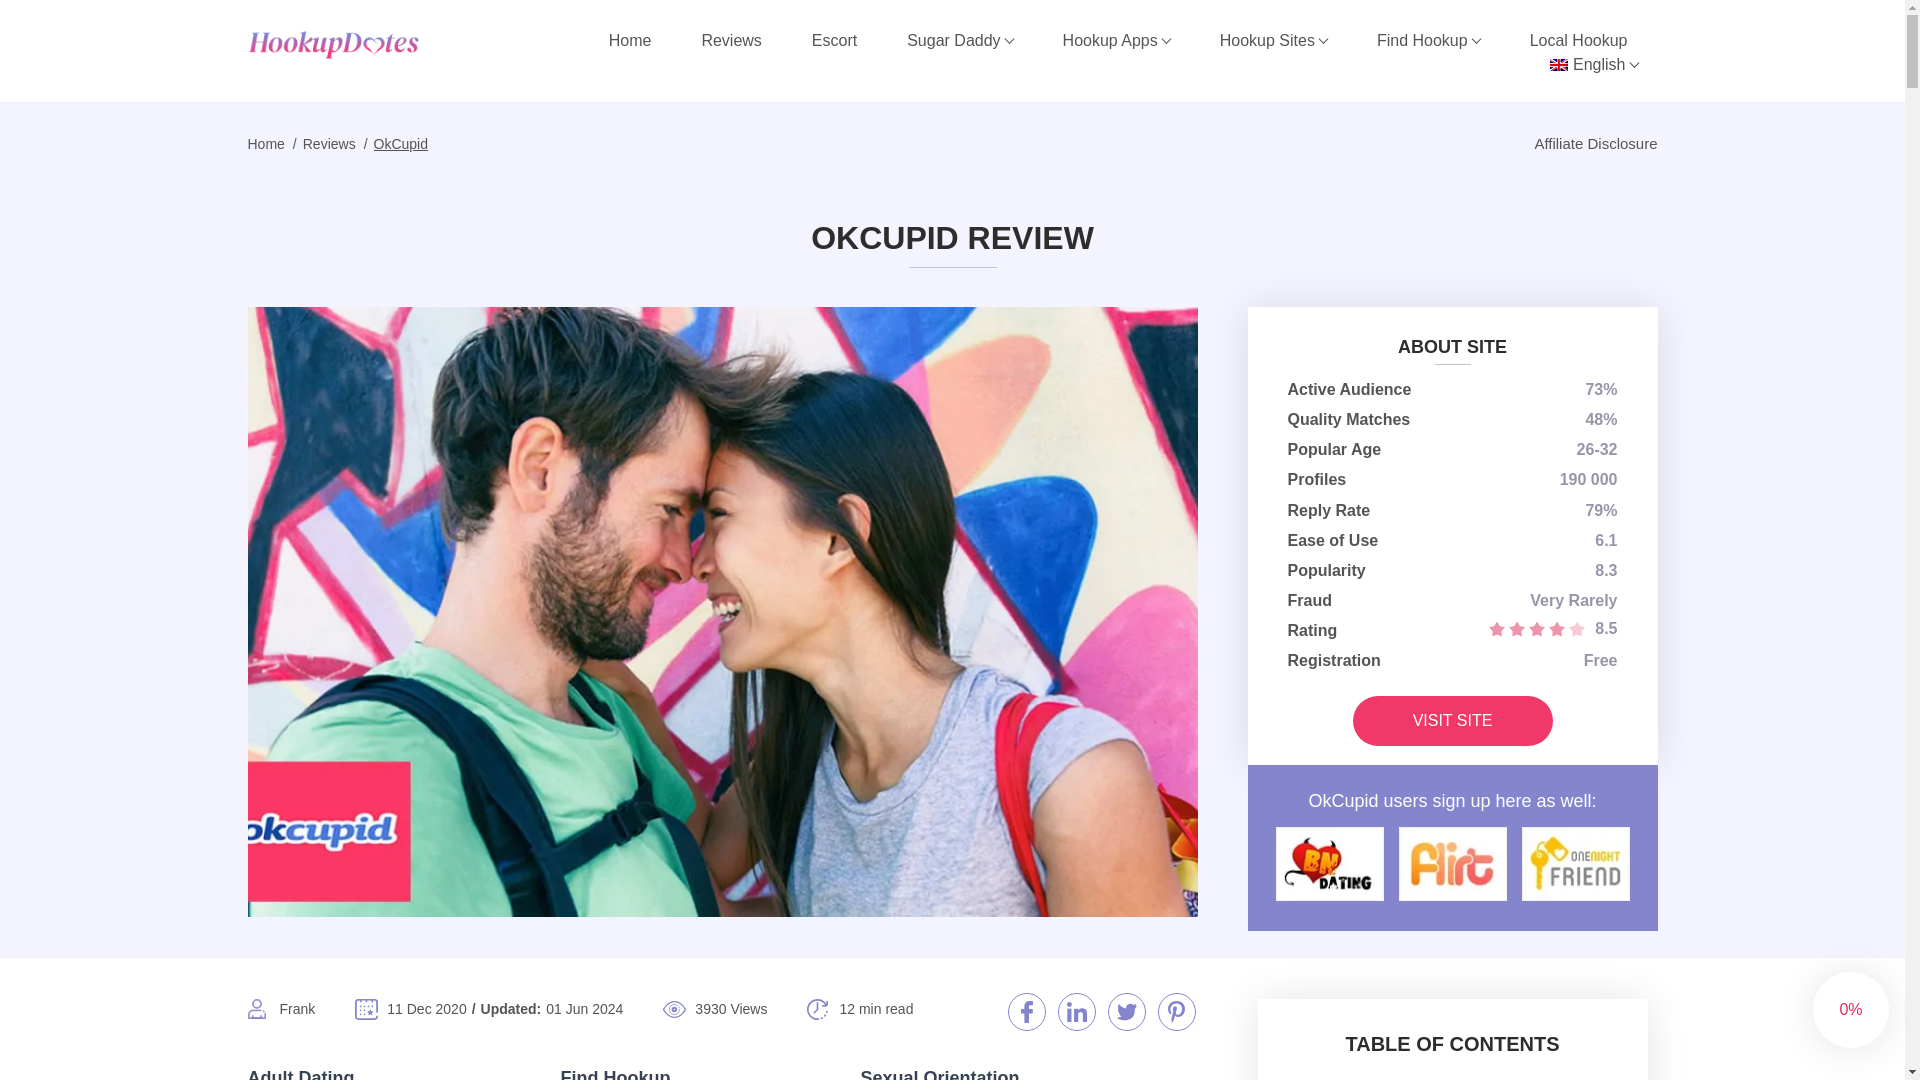 The height and width of the screenshot is (1080, 1920). Describe the element at coordinates (1274, 40) in the screenshot. I see `Hookup Sites` at that location.